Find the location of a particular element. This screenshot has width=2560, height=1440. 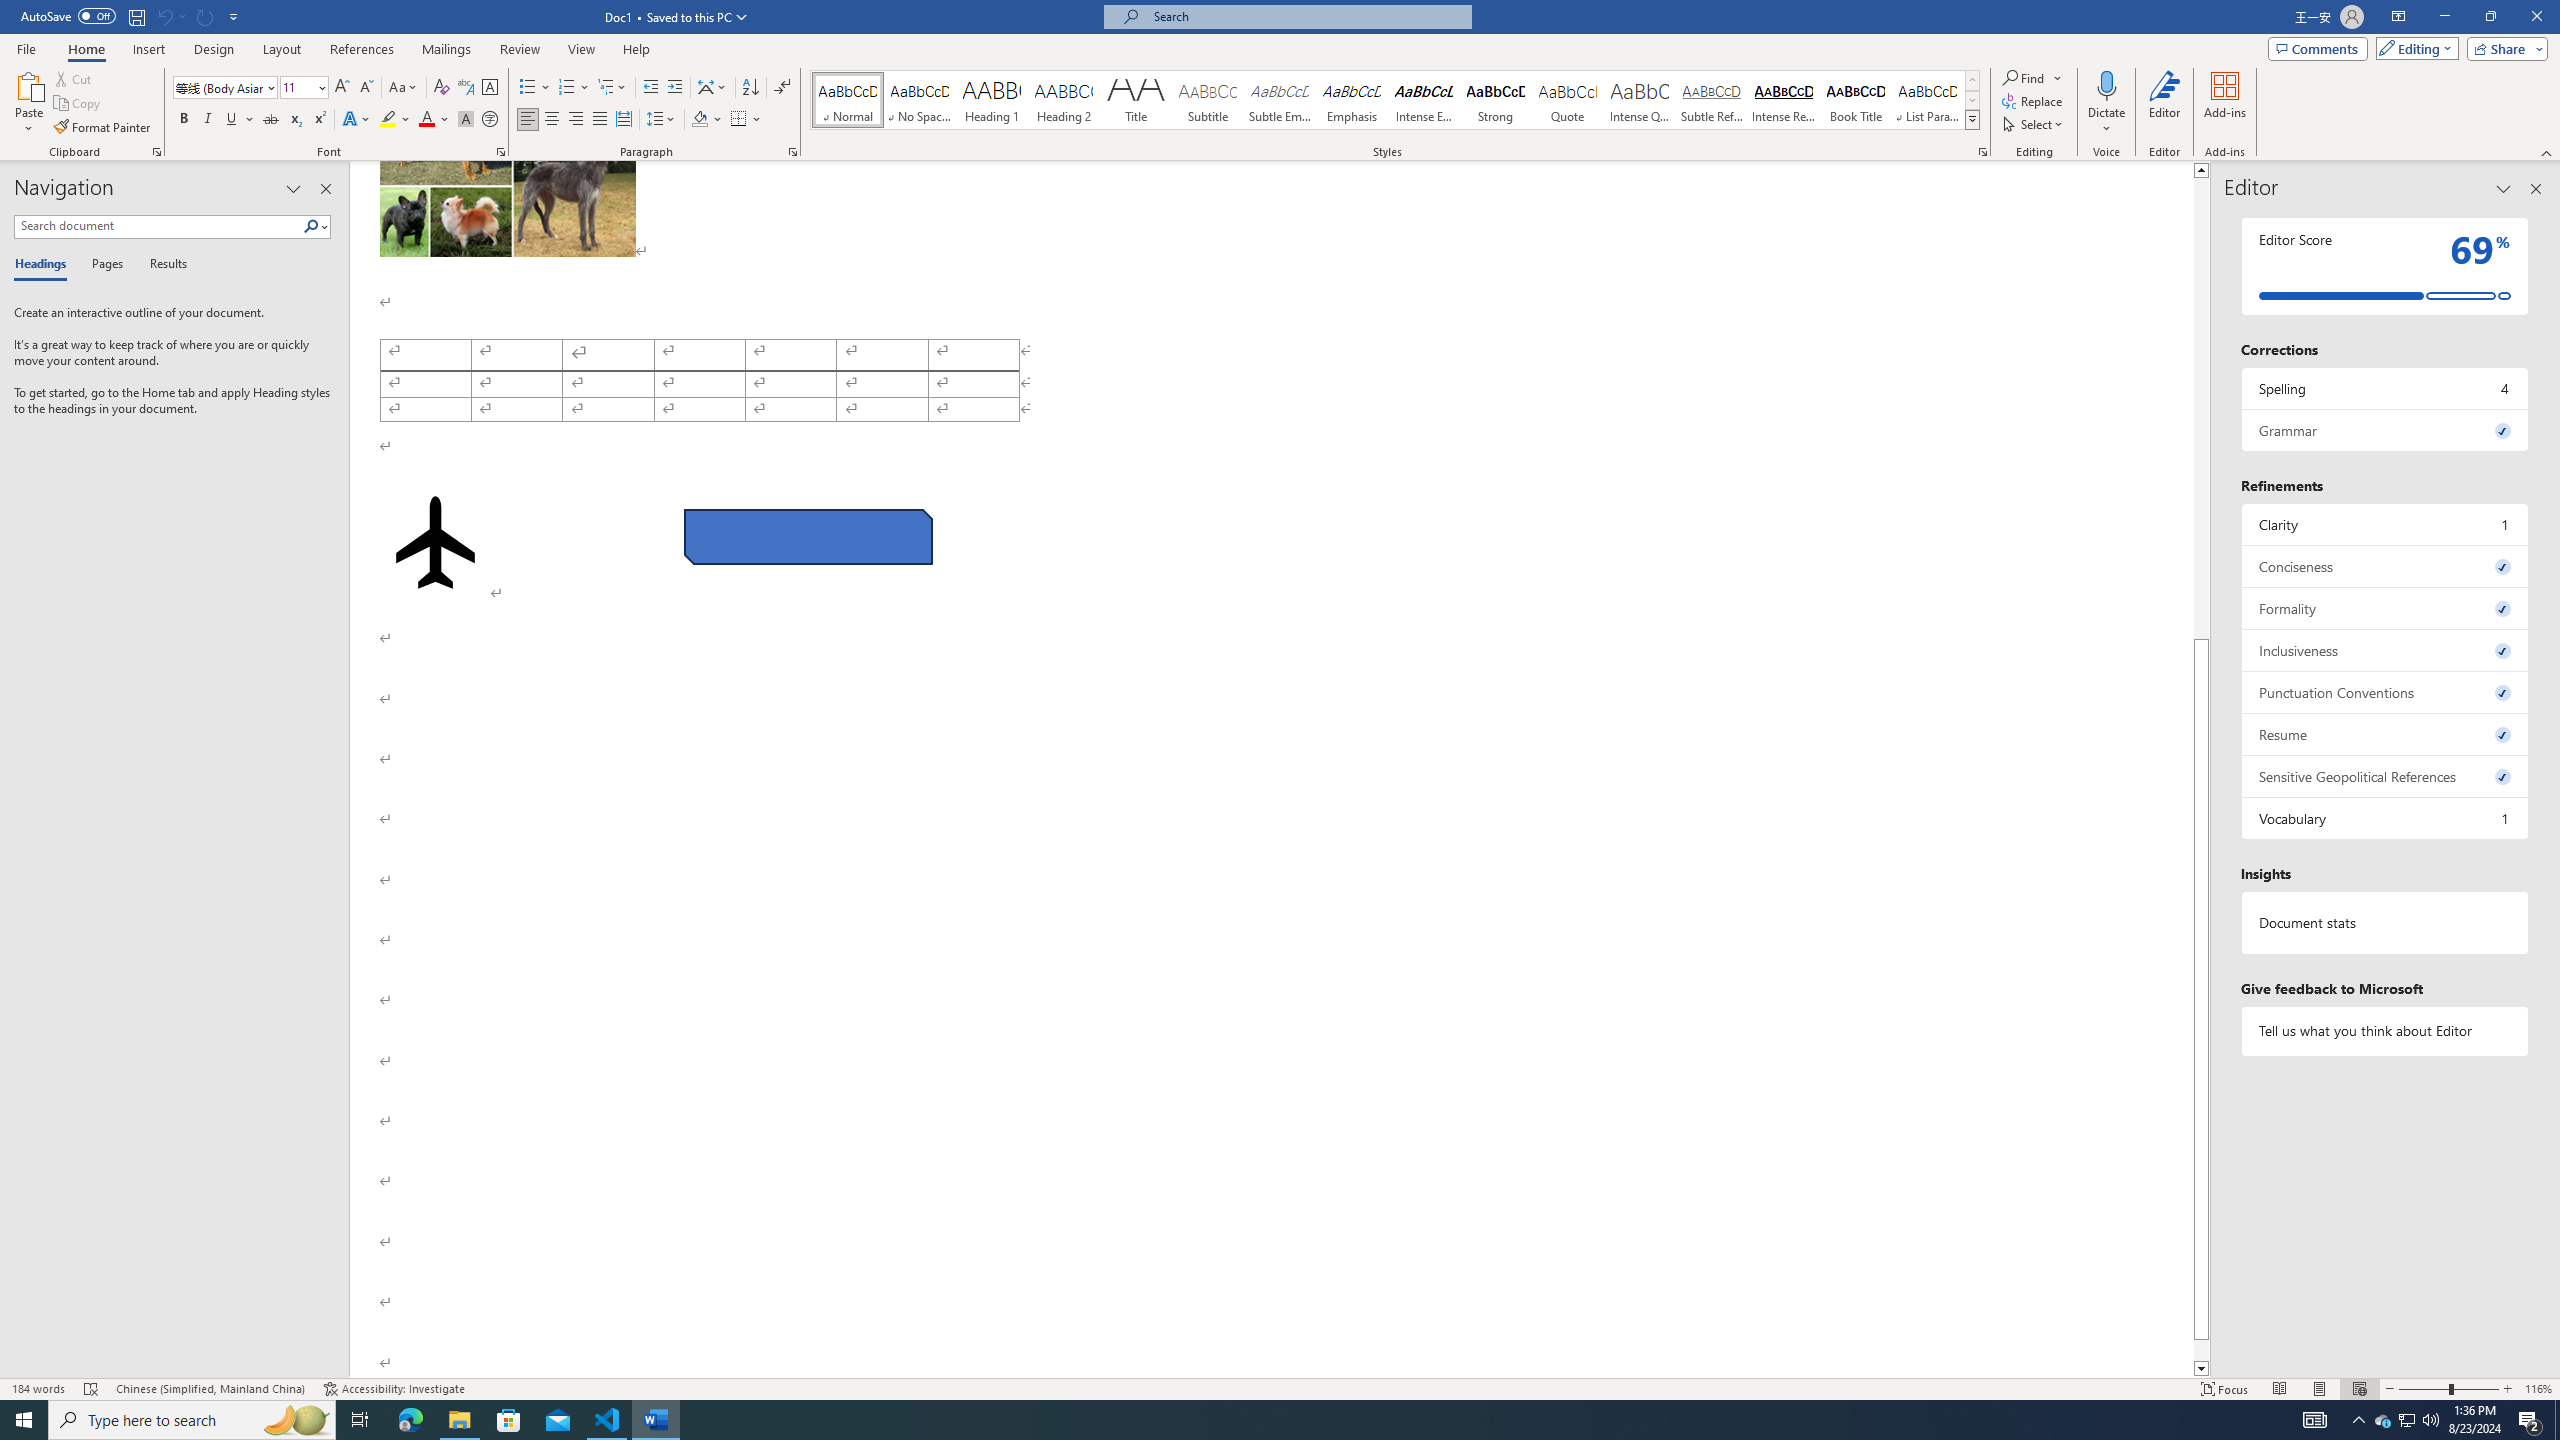

Formality, 0 issues. Press space or enter to review items. is located at coordinates (2386, 608).